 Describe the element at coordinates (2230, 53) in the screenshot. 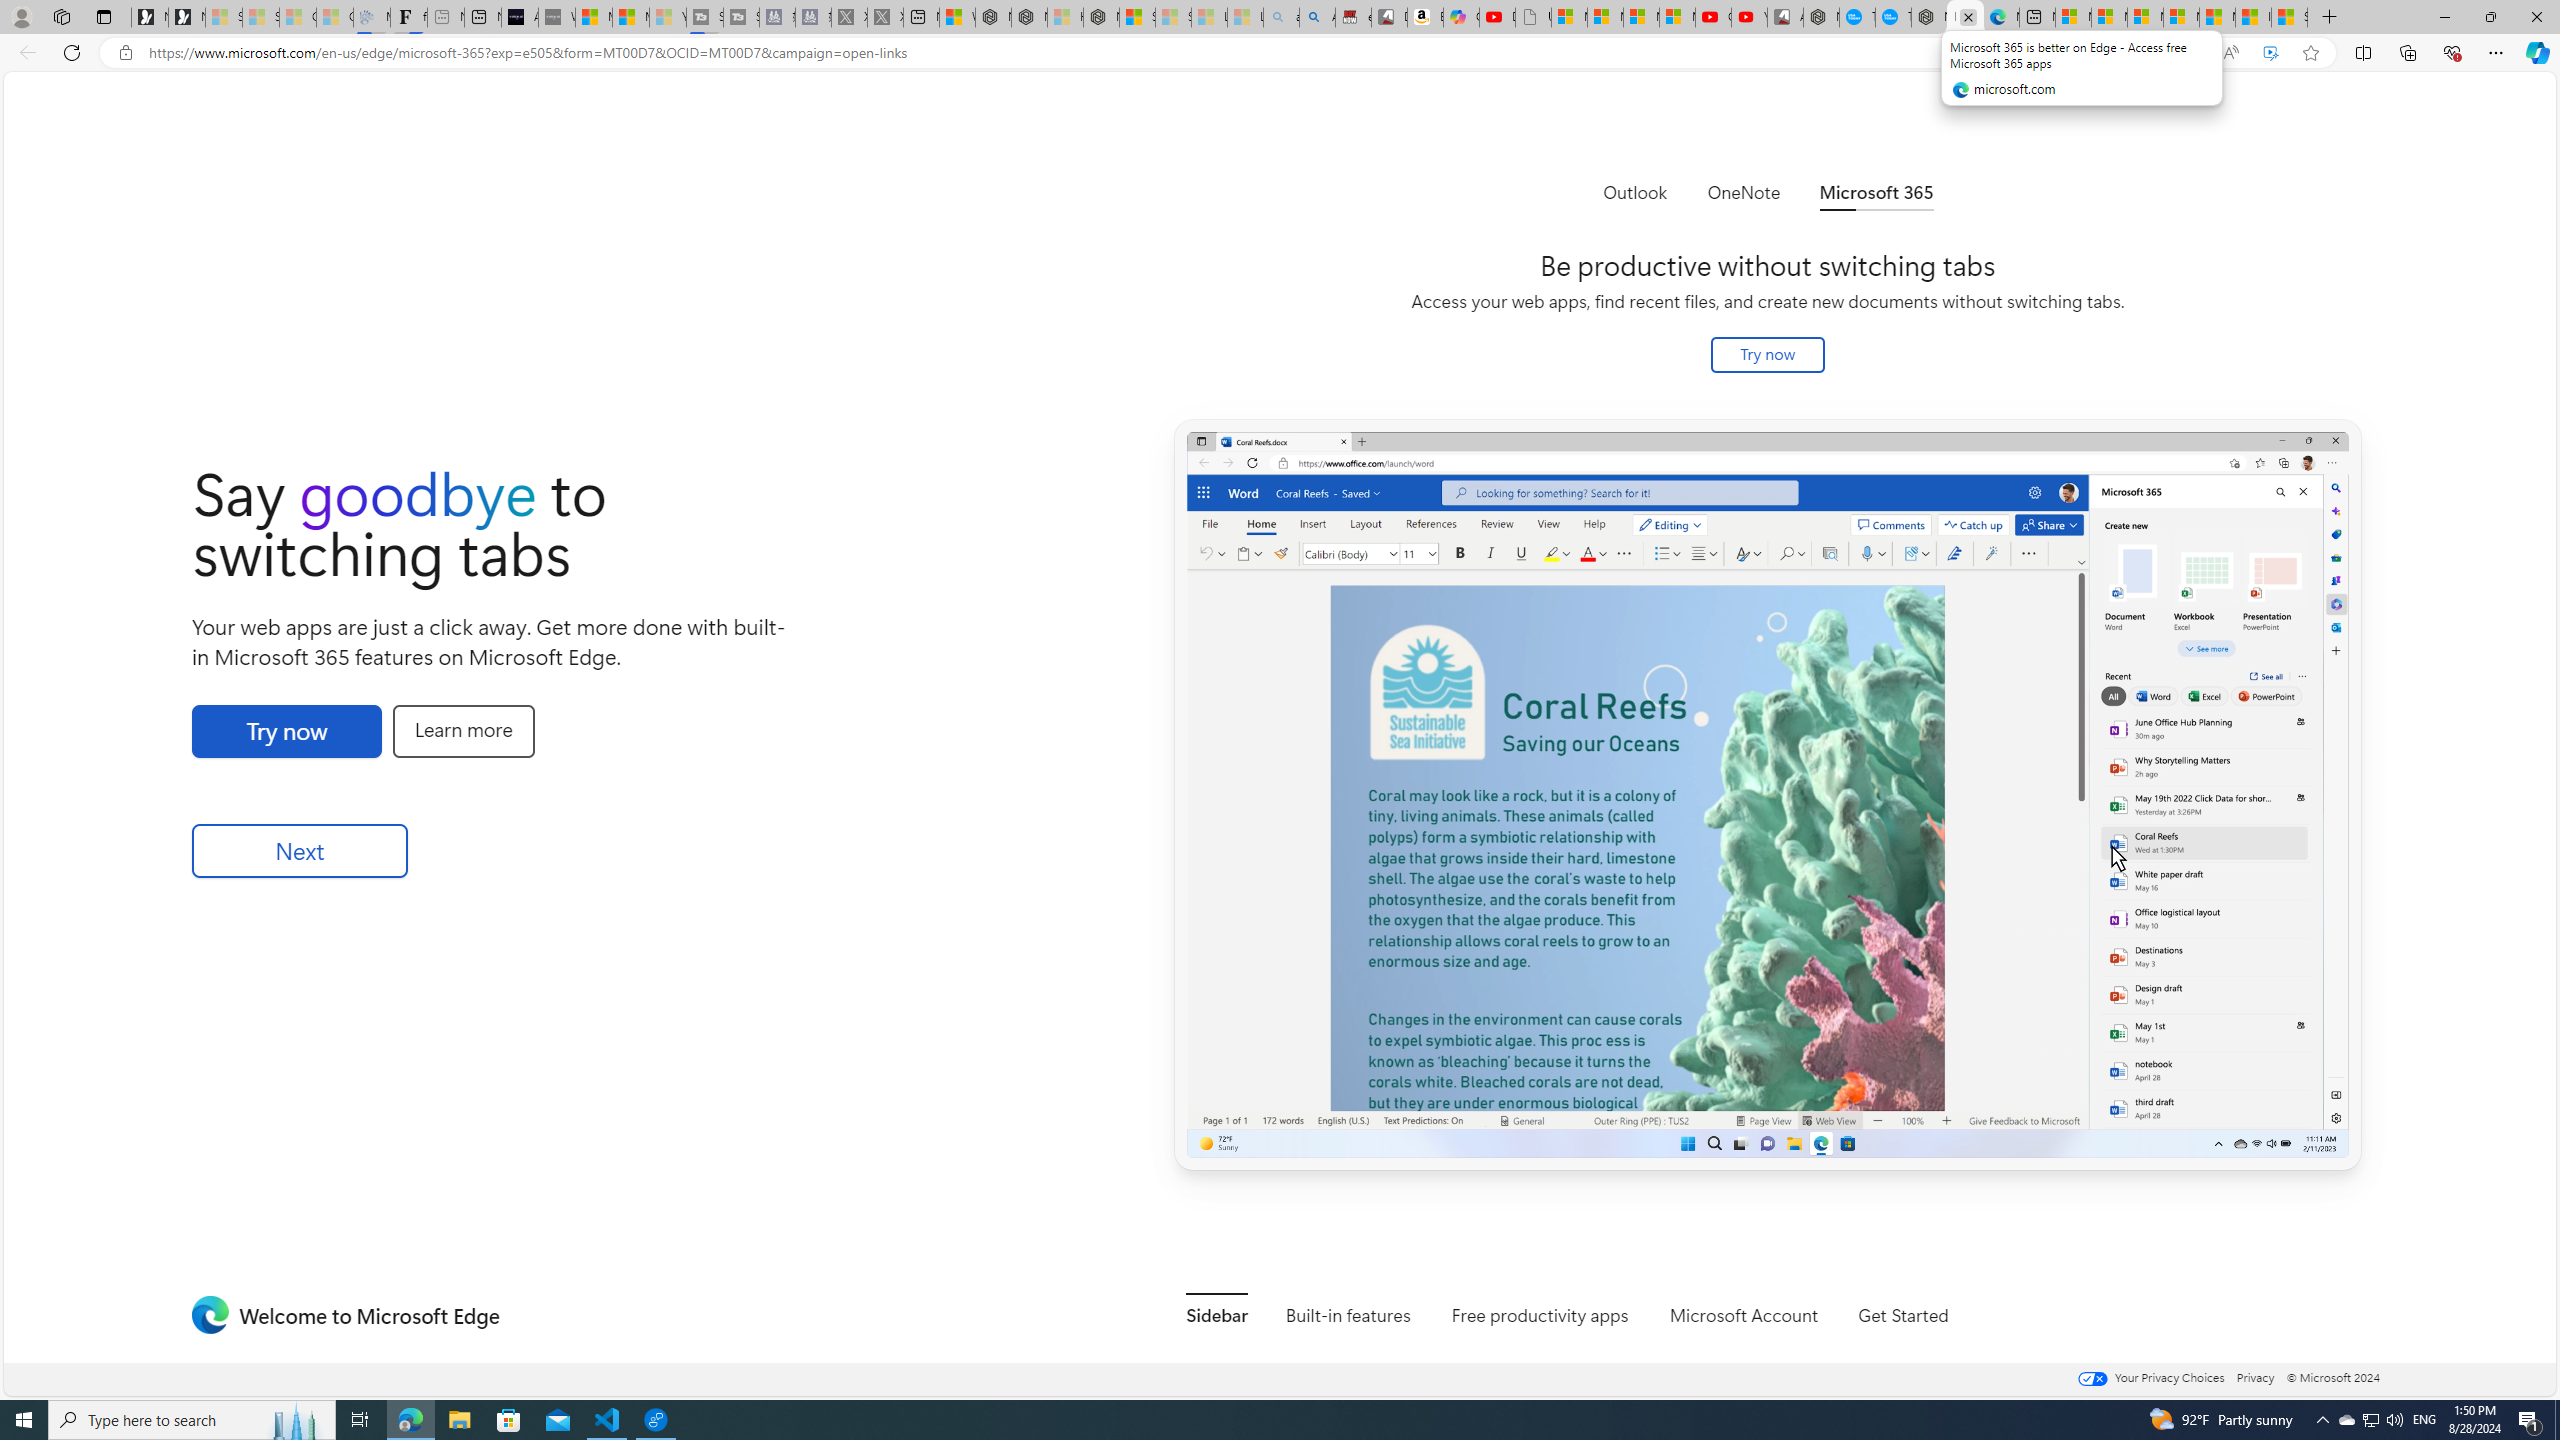

I see `Read aloud this page (Ctrl+Shift+U)` at that location.